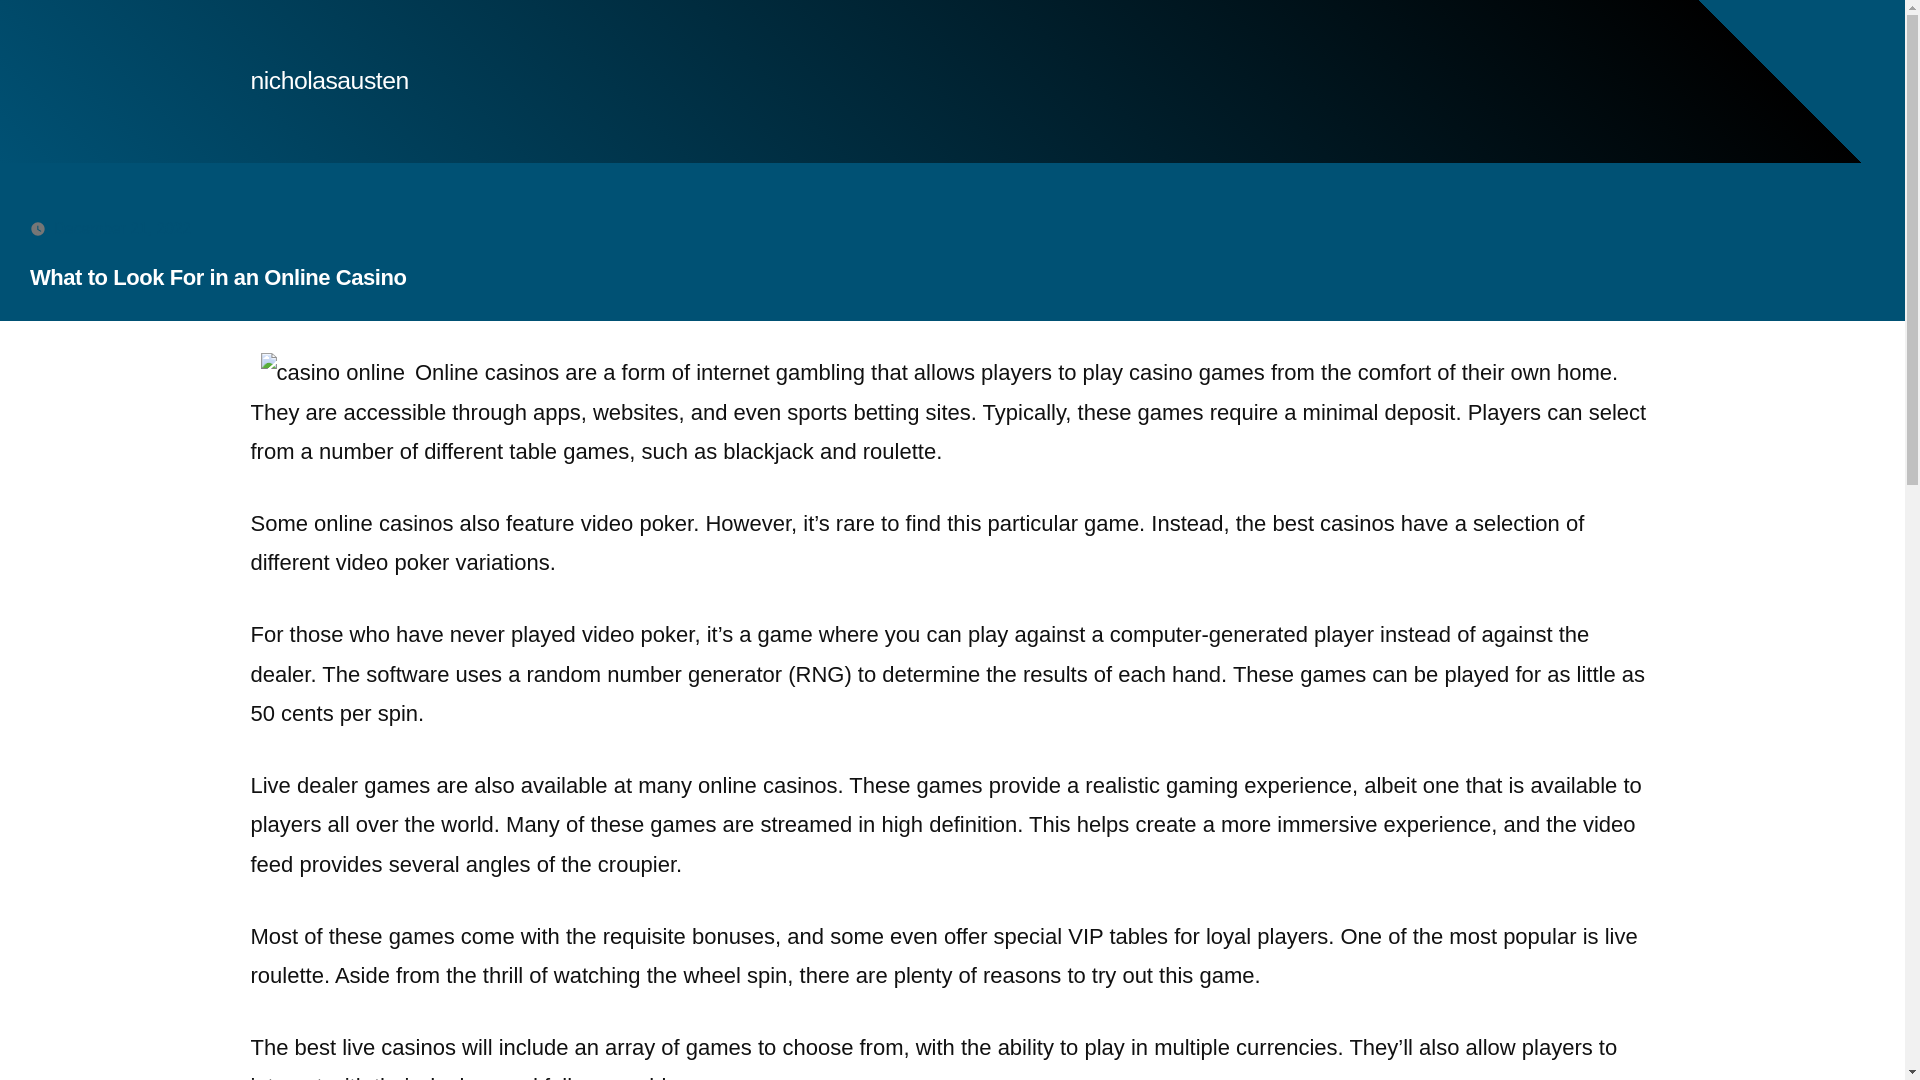 This screenshot has height=1080, width=1920. I want to click on December 21, 2022, so click(122, 228).